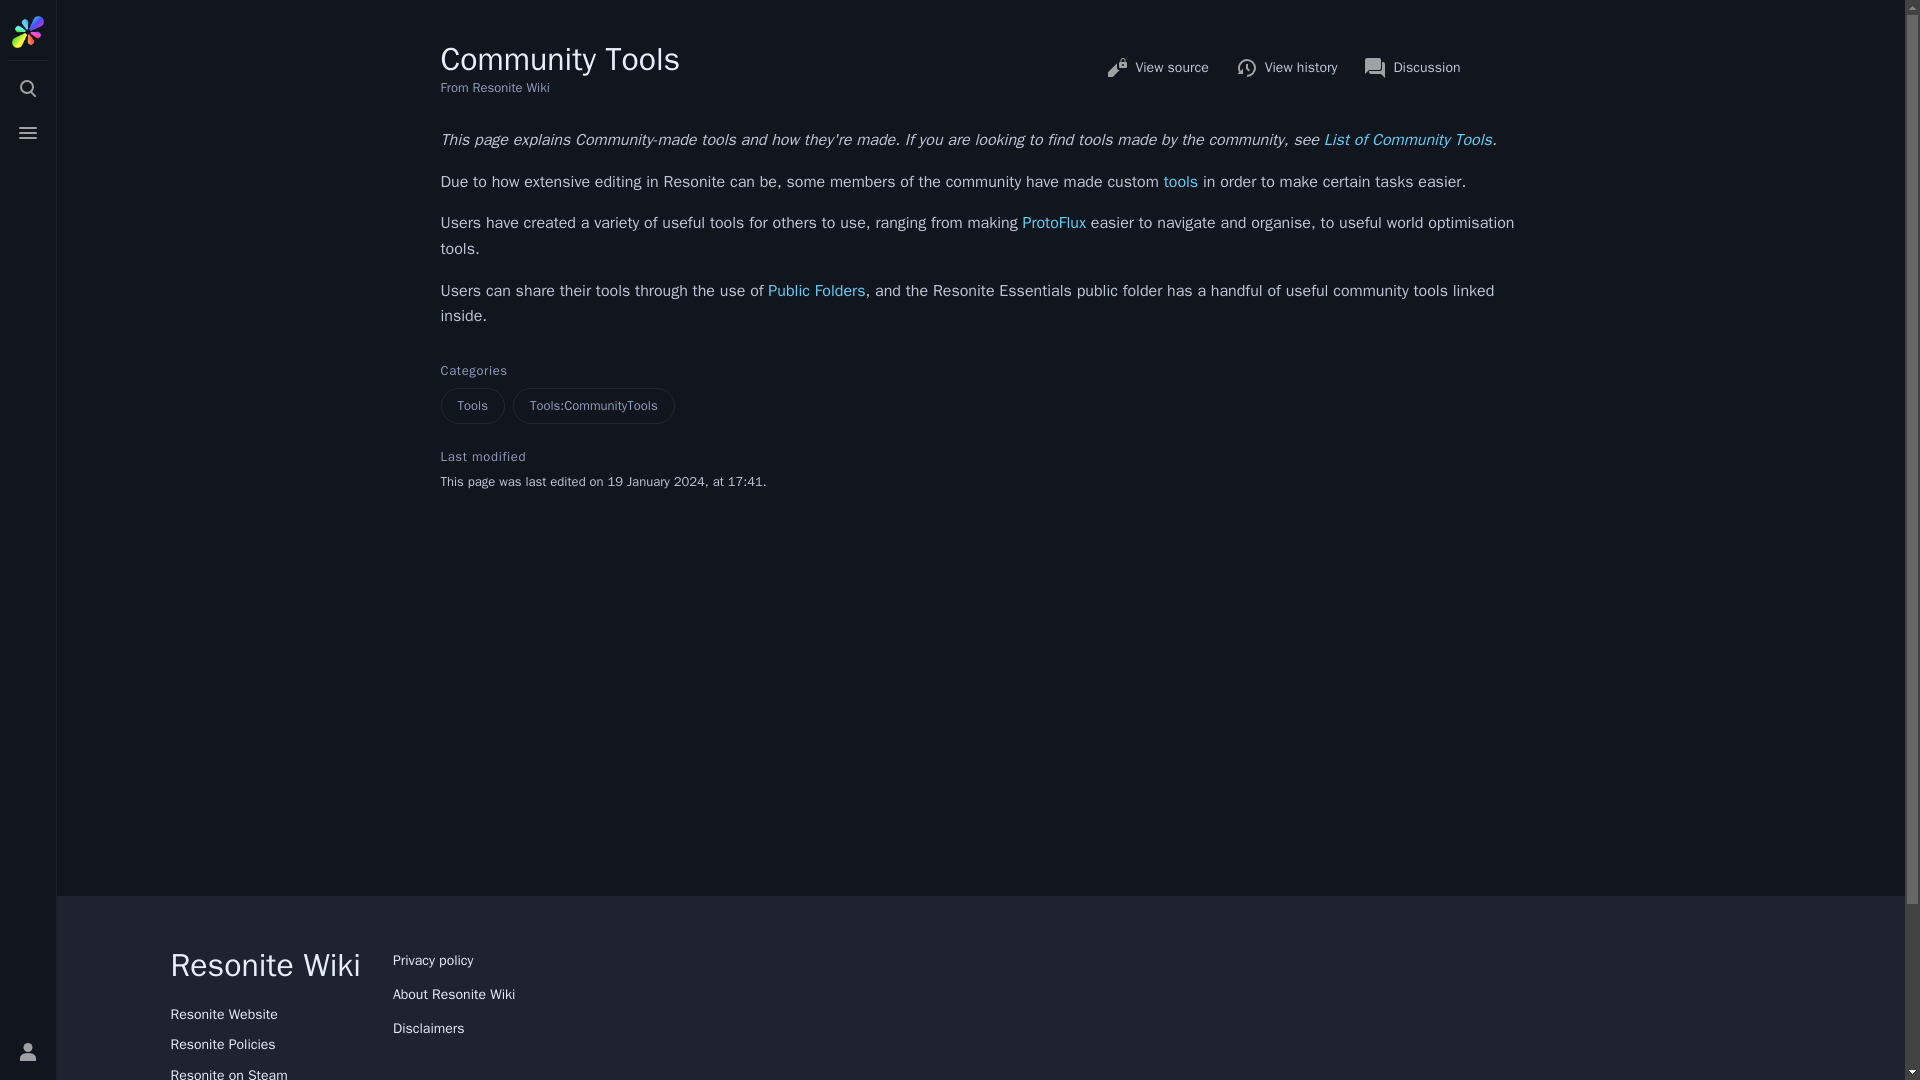 This screenshot has width=1920, height=1080. I want to click on View source, so click(1156, 68).